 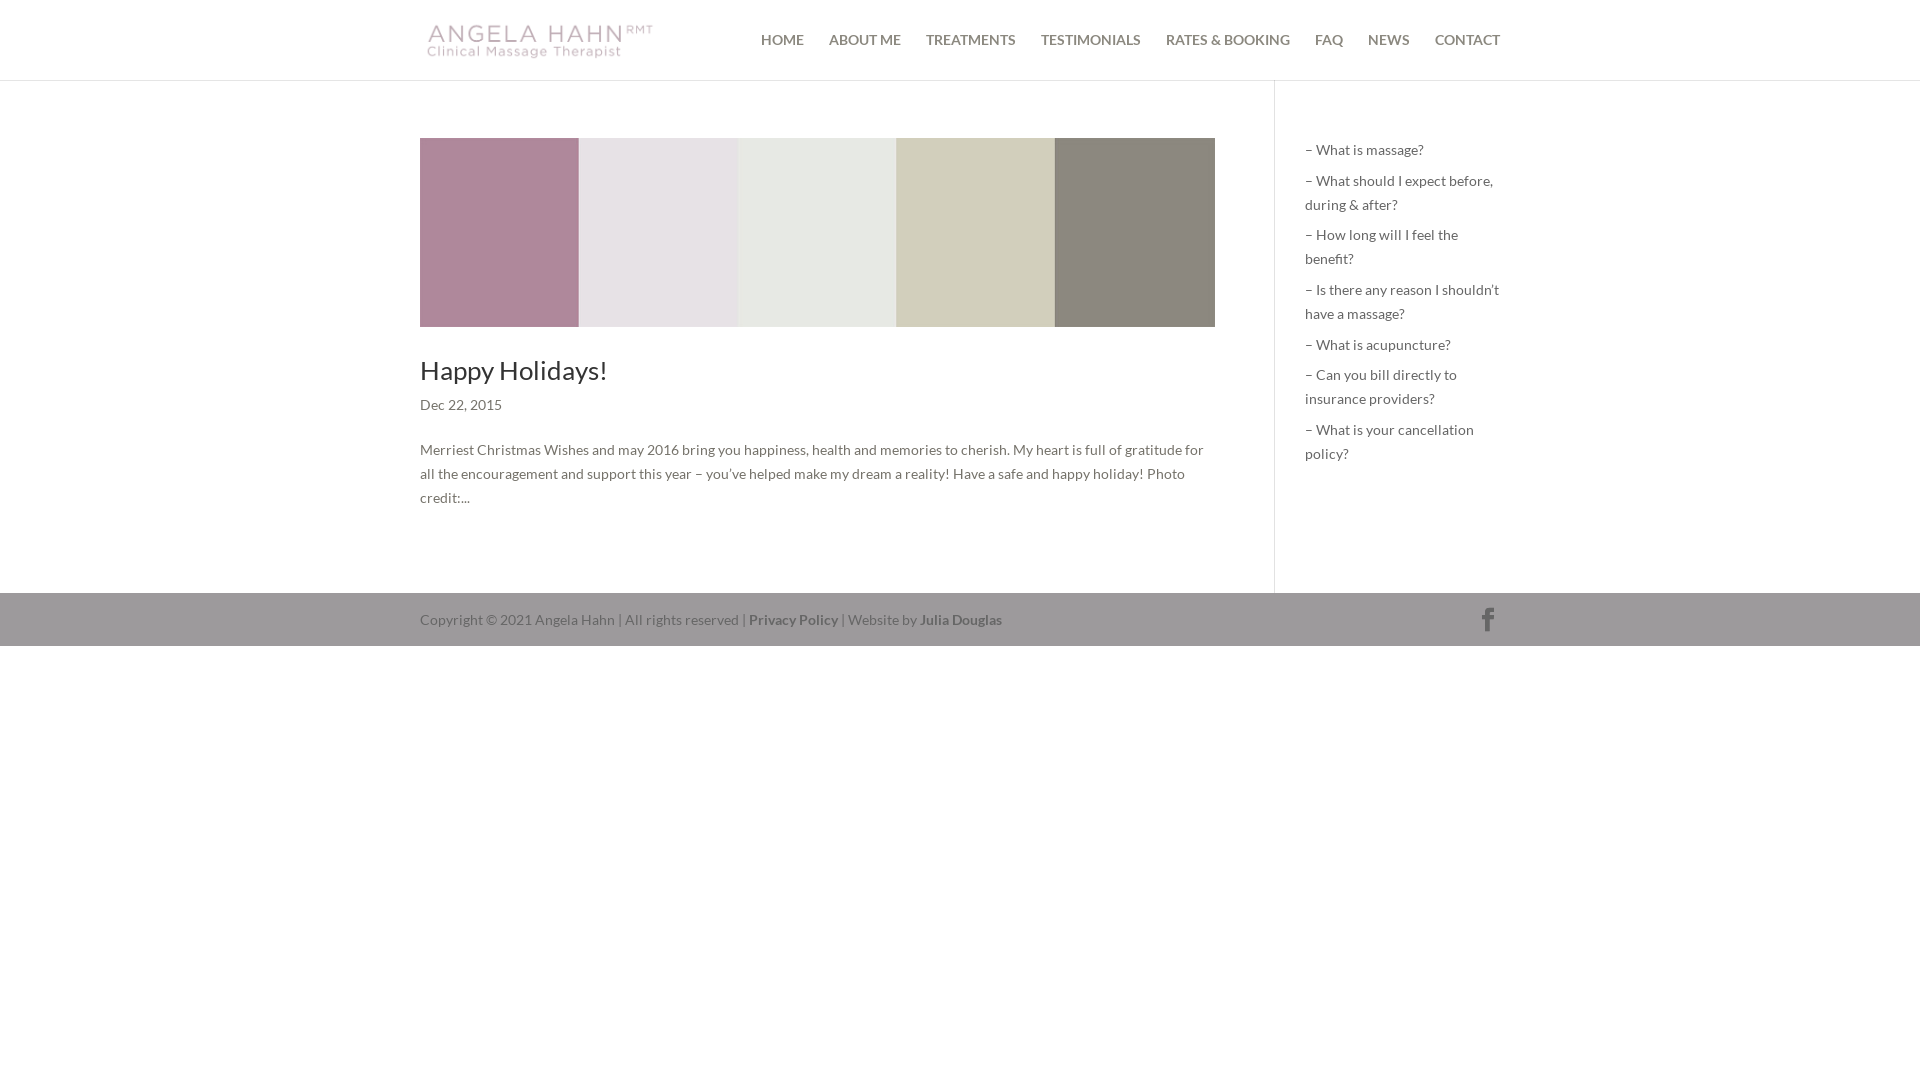 What do you see at coordinates (794, 620) in the screenshot?
I see `Privacy Policy` at bounding box center [794, 620].